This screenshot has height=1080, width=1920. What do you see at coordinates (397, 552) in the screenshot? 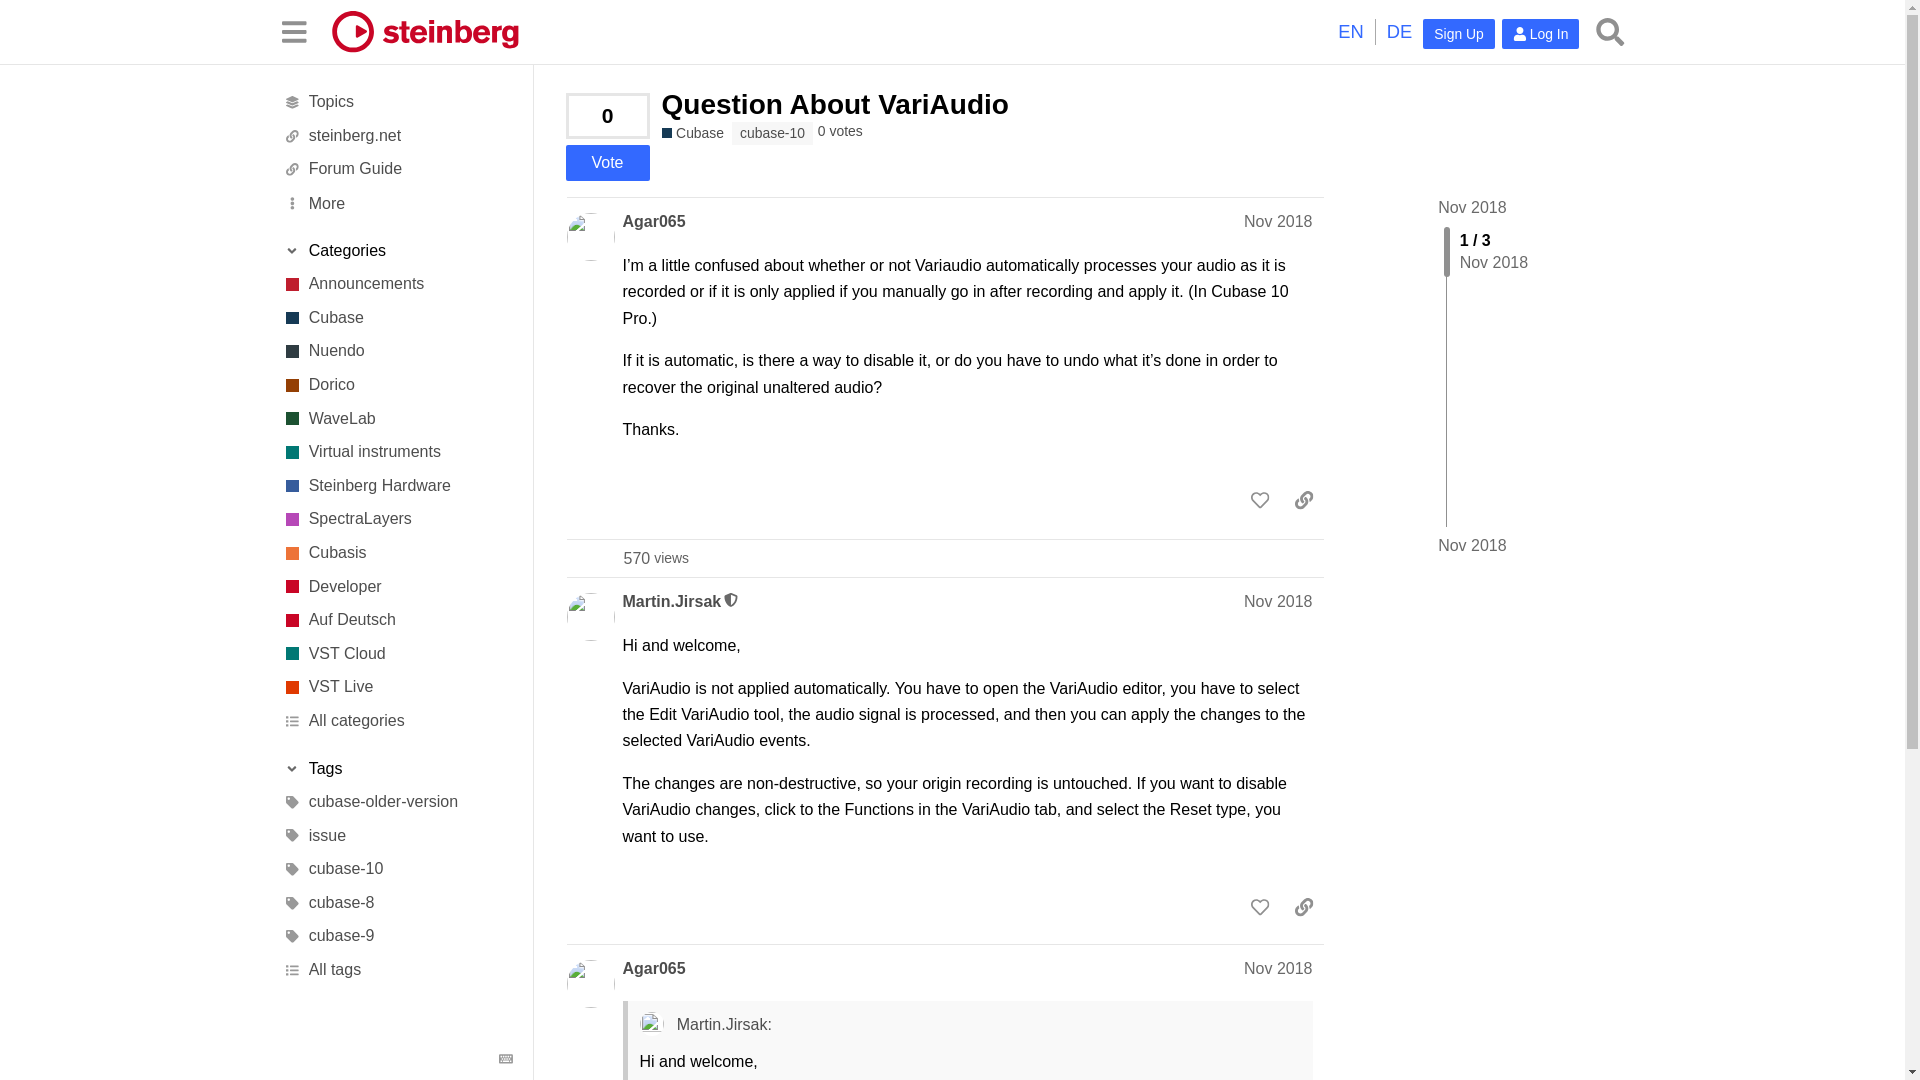
I see `Cubasis` at bounding box center [397, 552].